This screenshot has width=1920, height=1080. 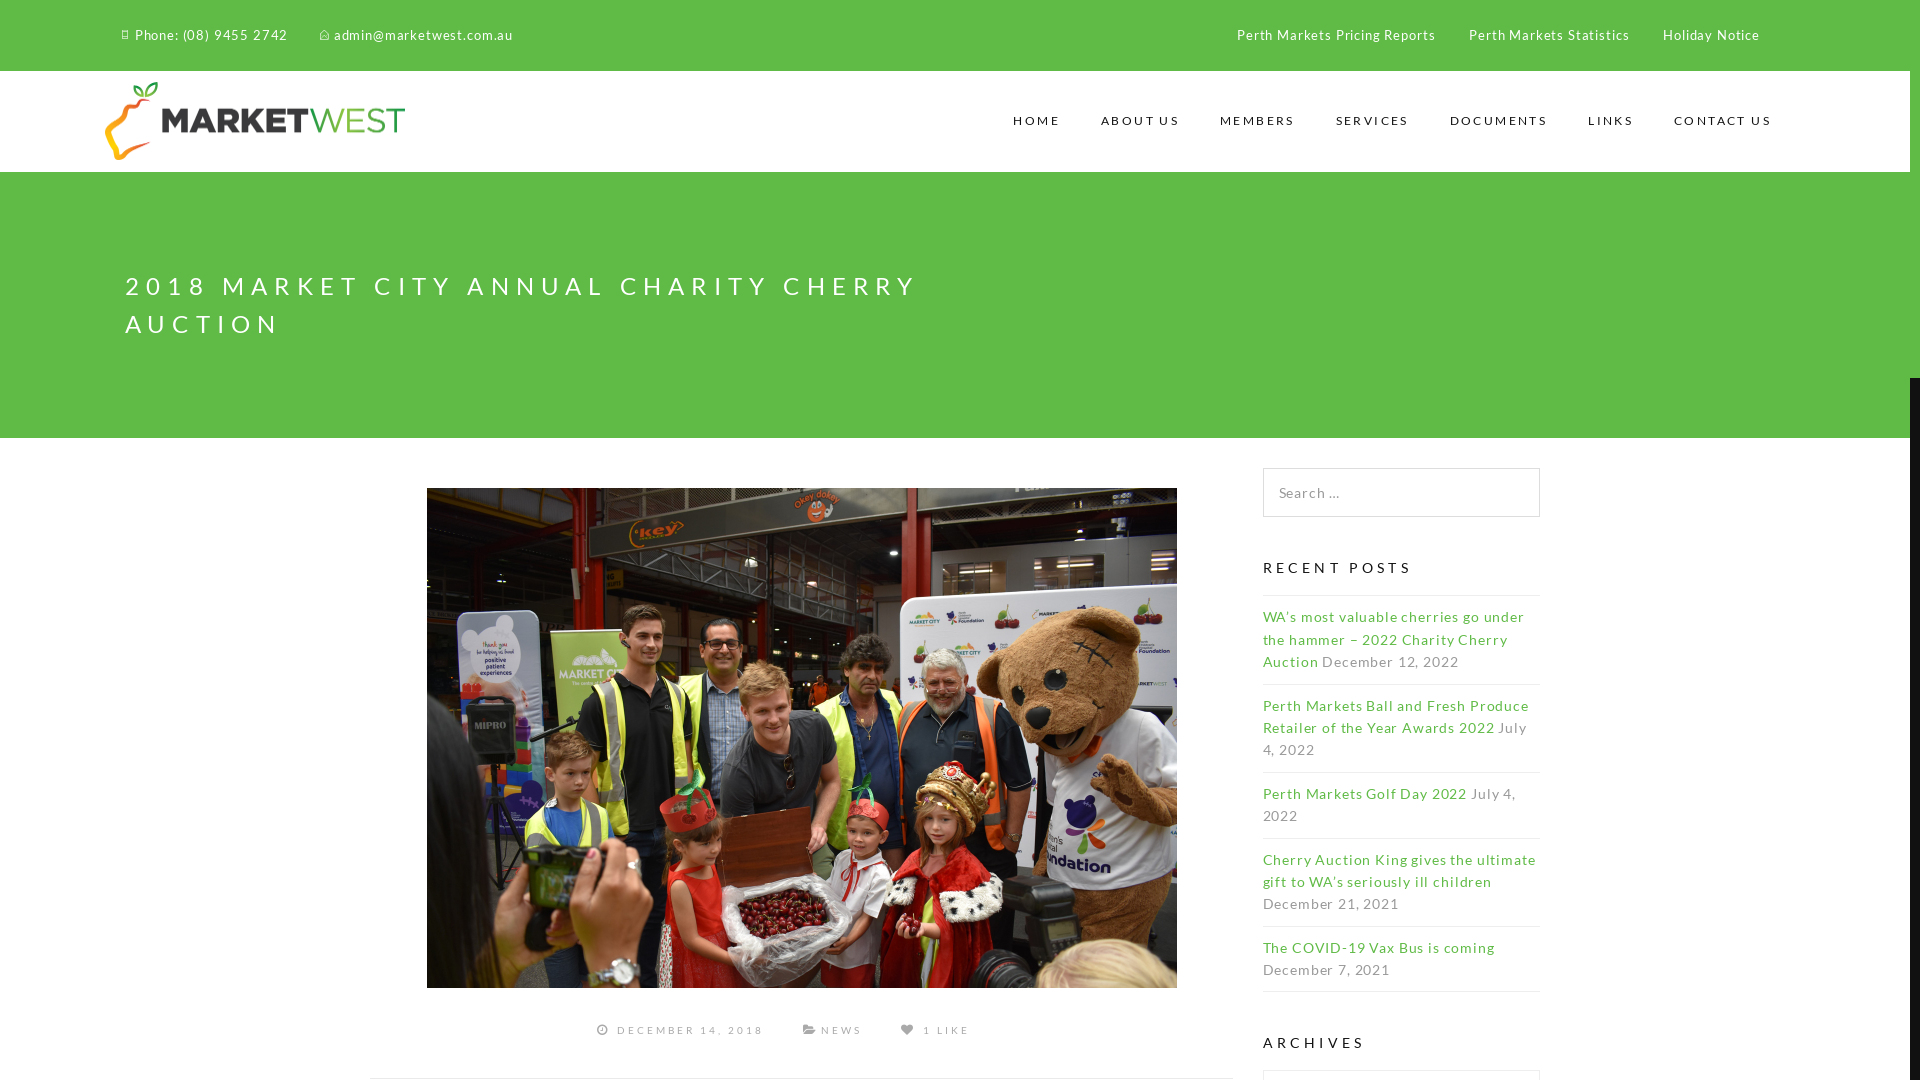 I want to click on Perth Markets Pricing Reports, so click(x=1336, y=35).